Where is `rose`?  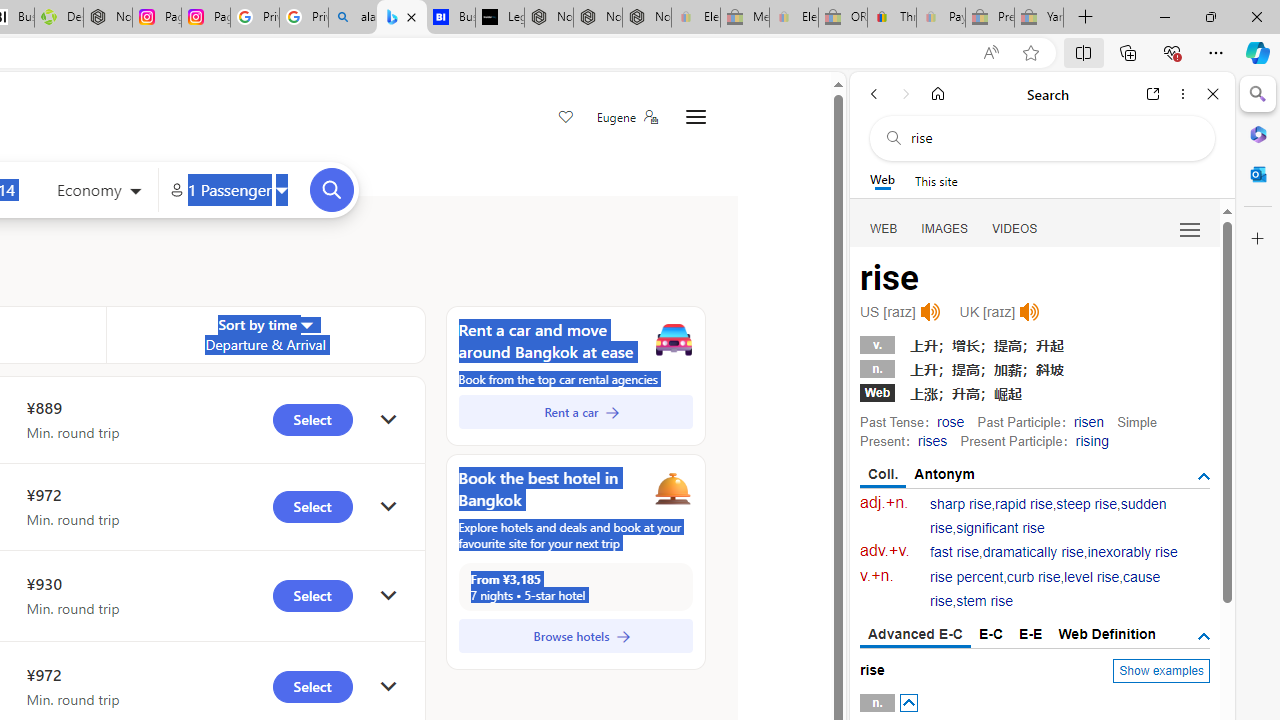 rose is located at coordinates (950, 421).